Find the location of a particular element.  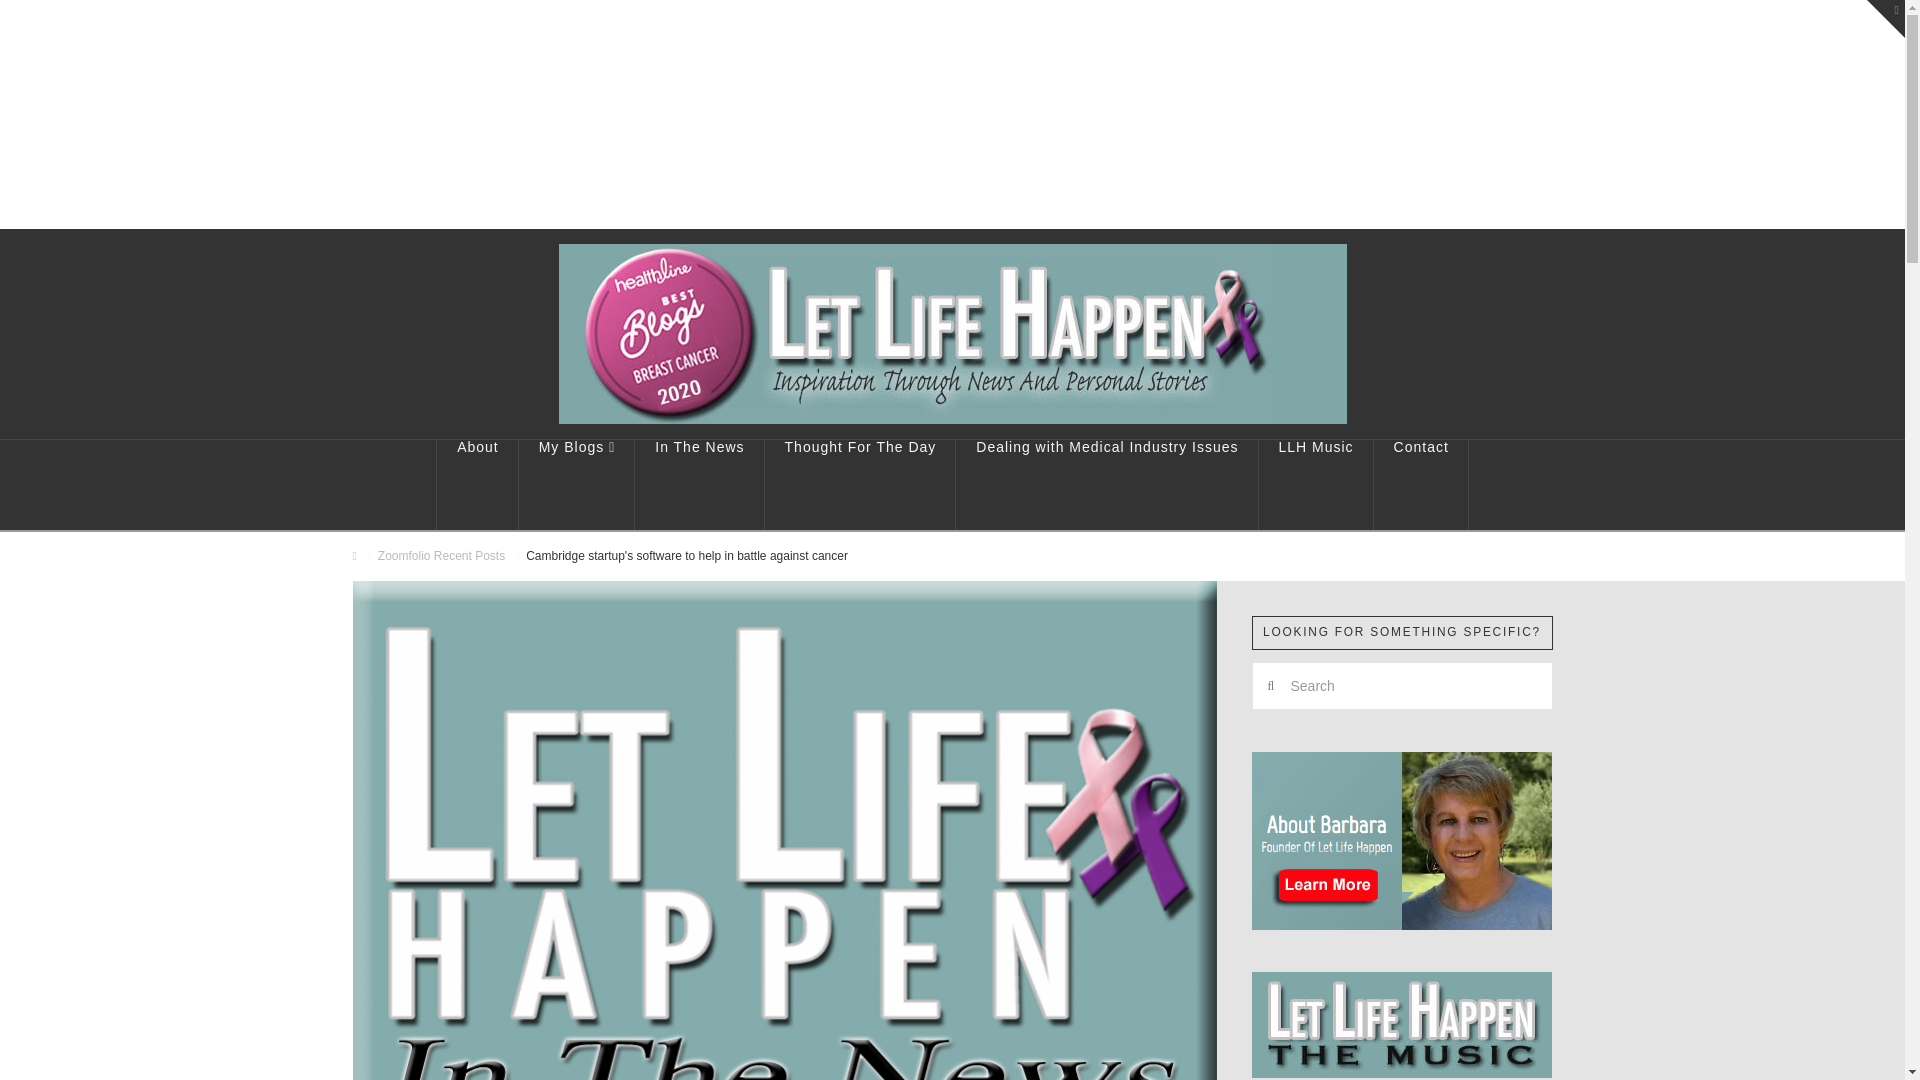

LLH Music is located at coordinates (1316, 484).